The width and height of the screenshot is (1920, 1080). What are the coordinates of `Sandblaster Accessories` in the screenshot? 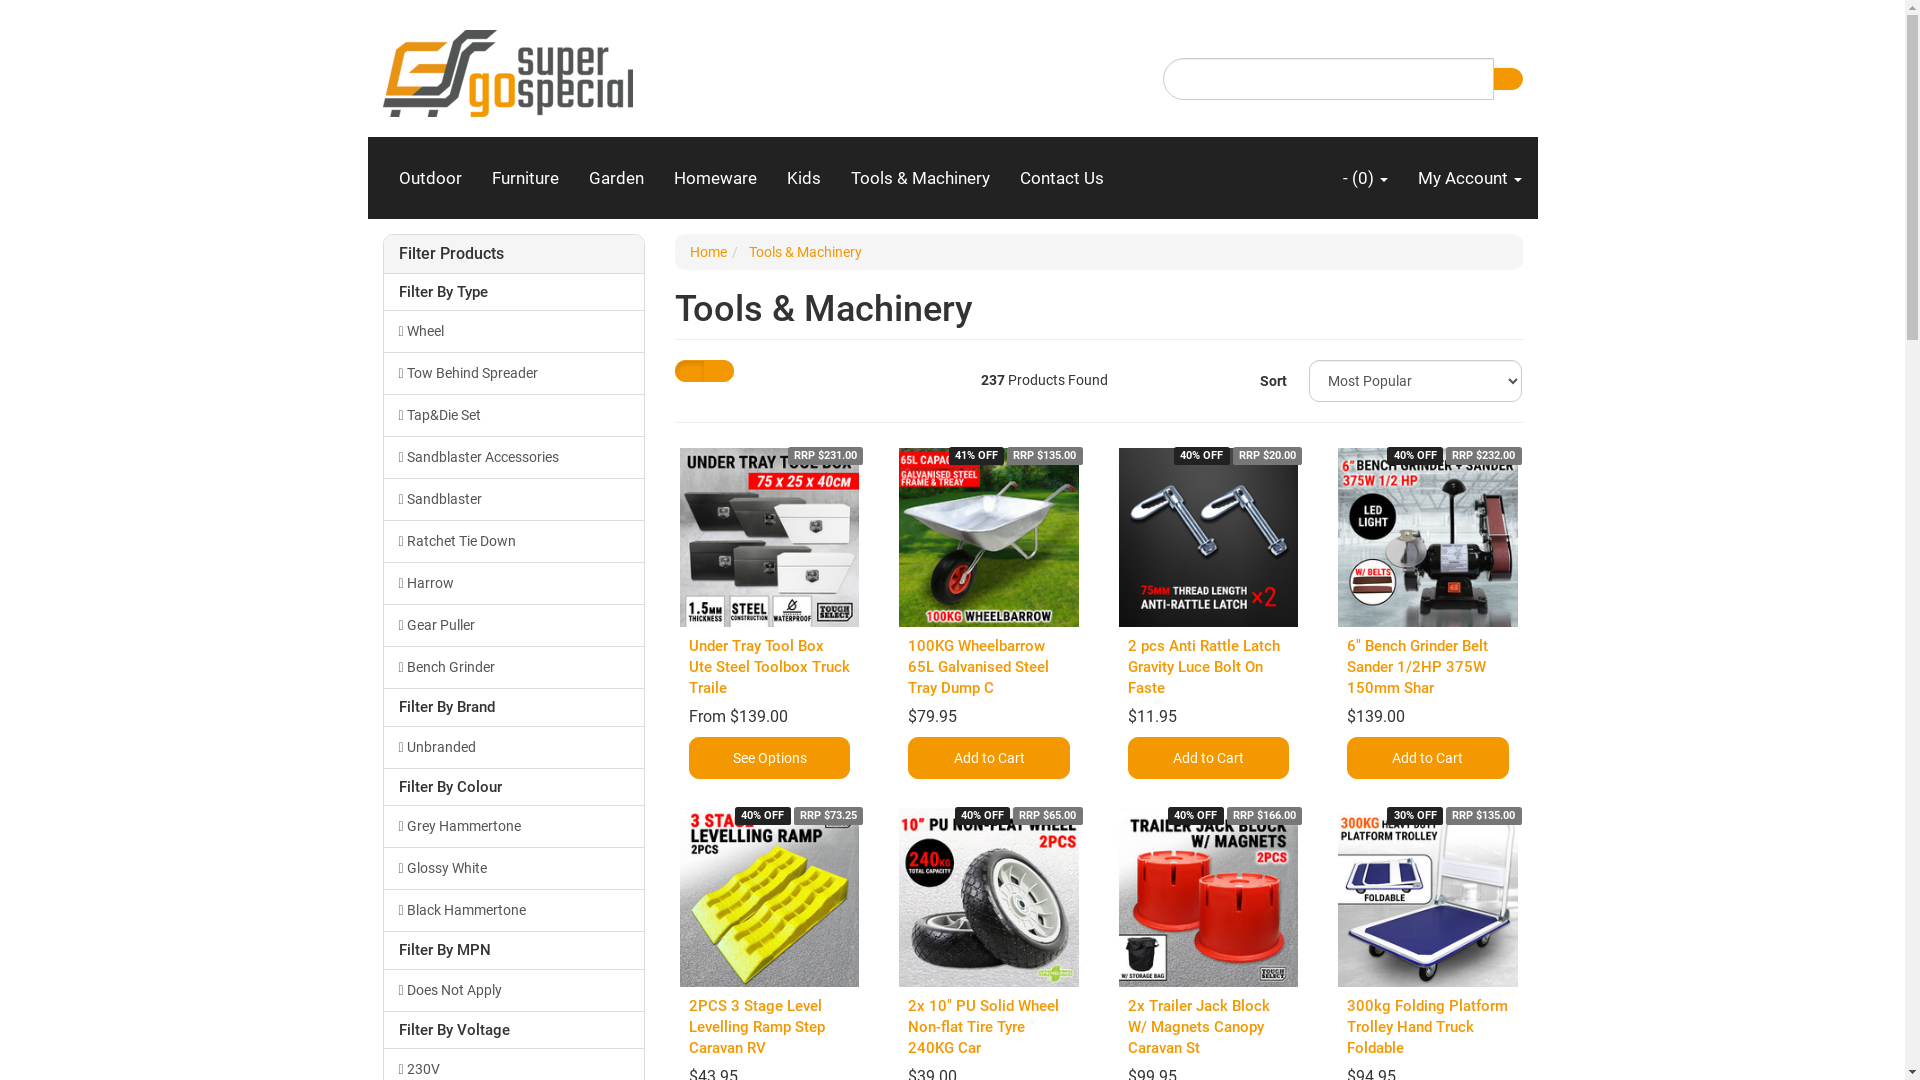 It's located at (514, 457).